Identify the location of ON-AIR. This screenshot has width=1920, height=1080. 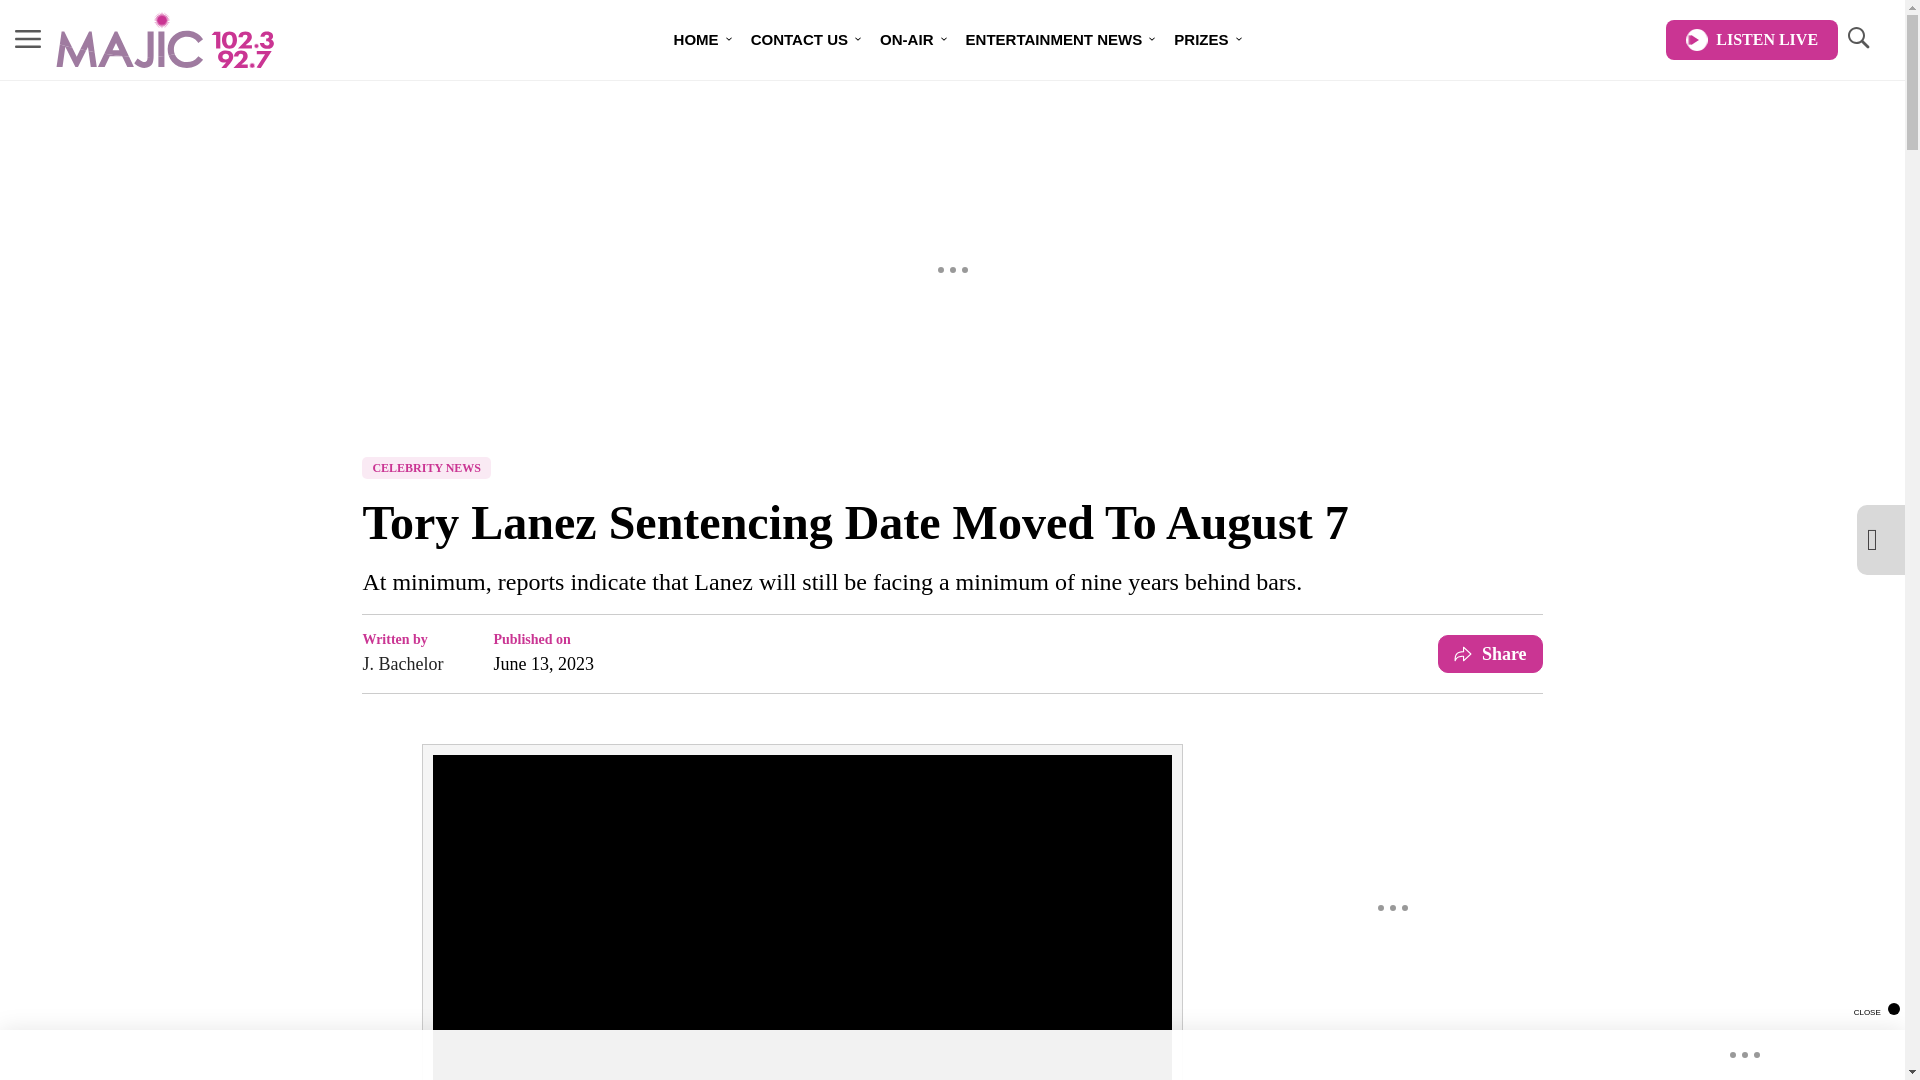
(906, 40).